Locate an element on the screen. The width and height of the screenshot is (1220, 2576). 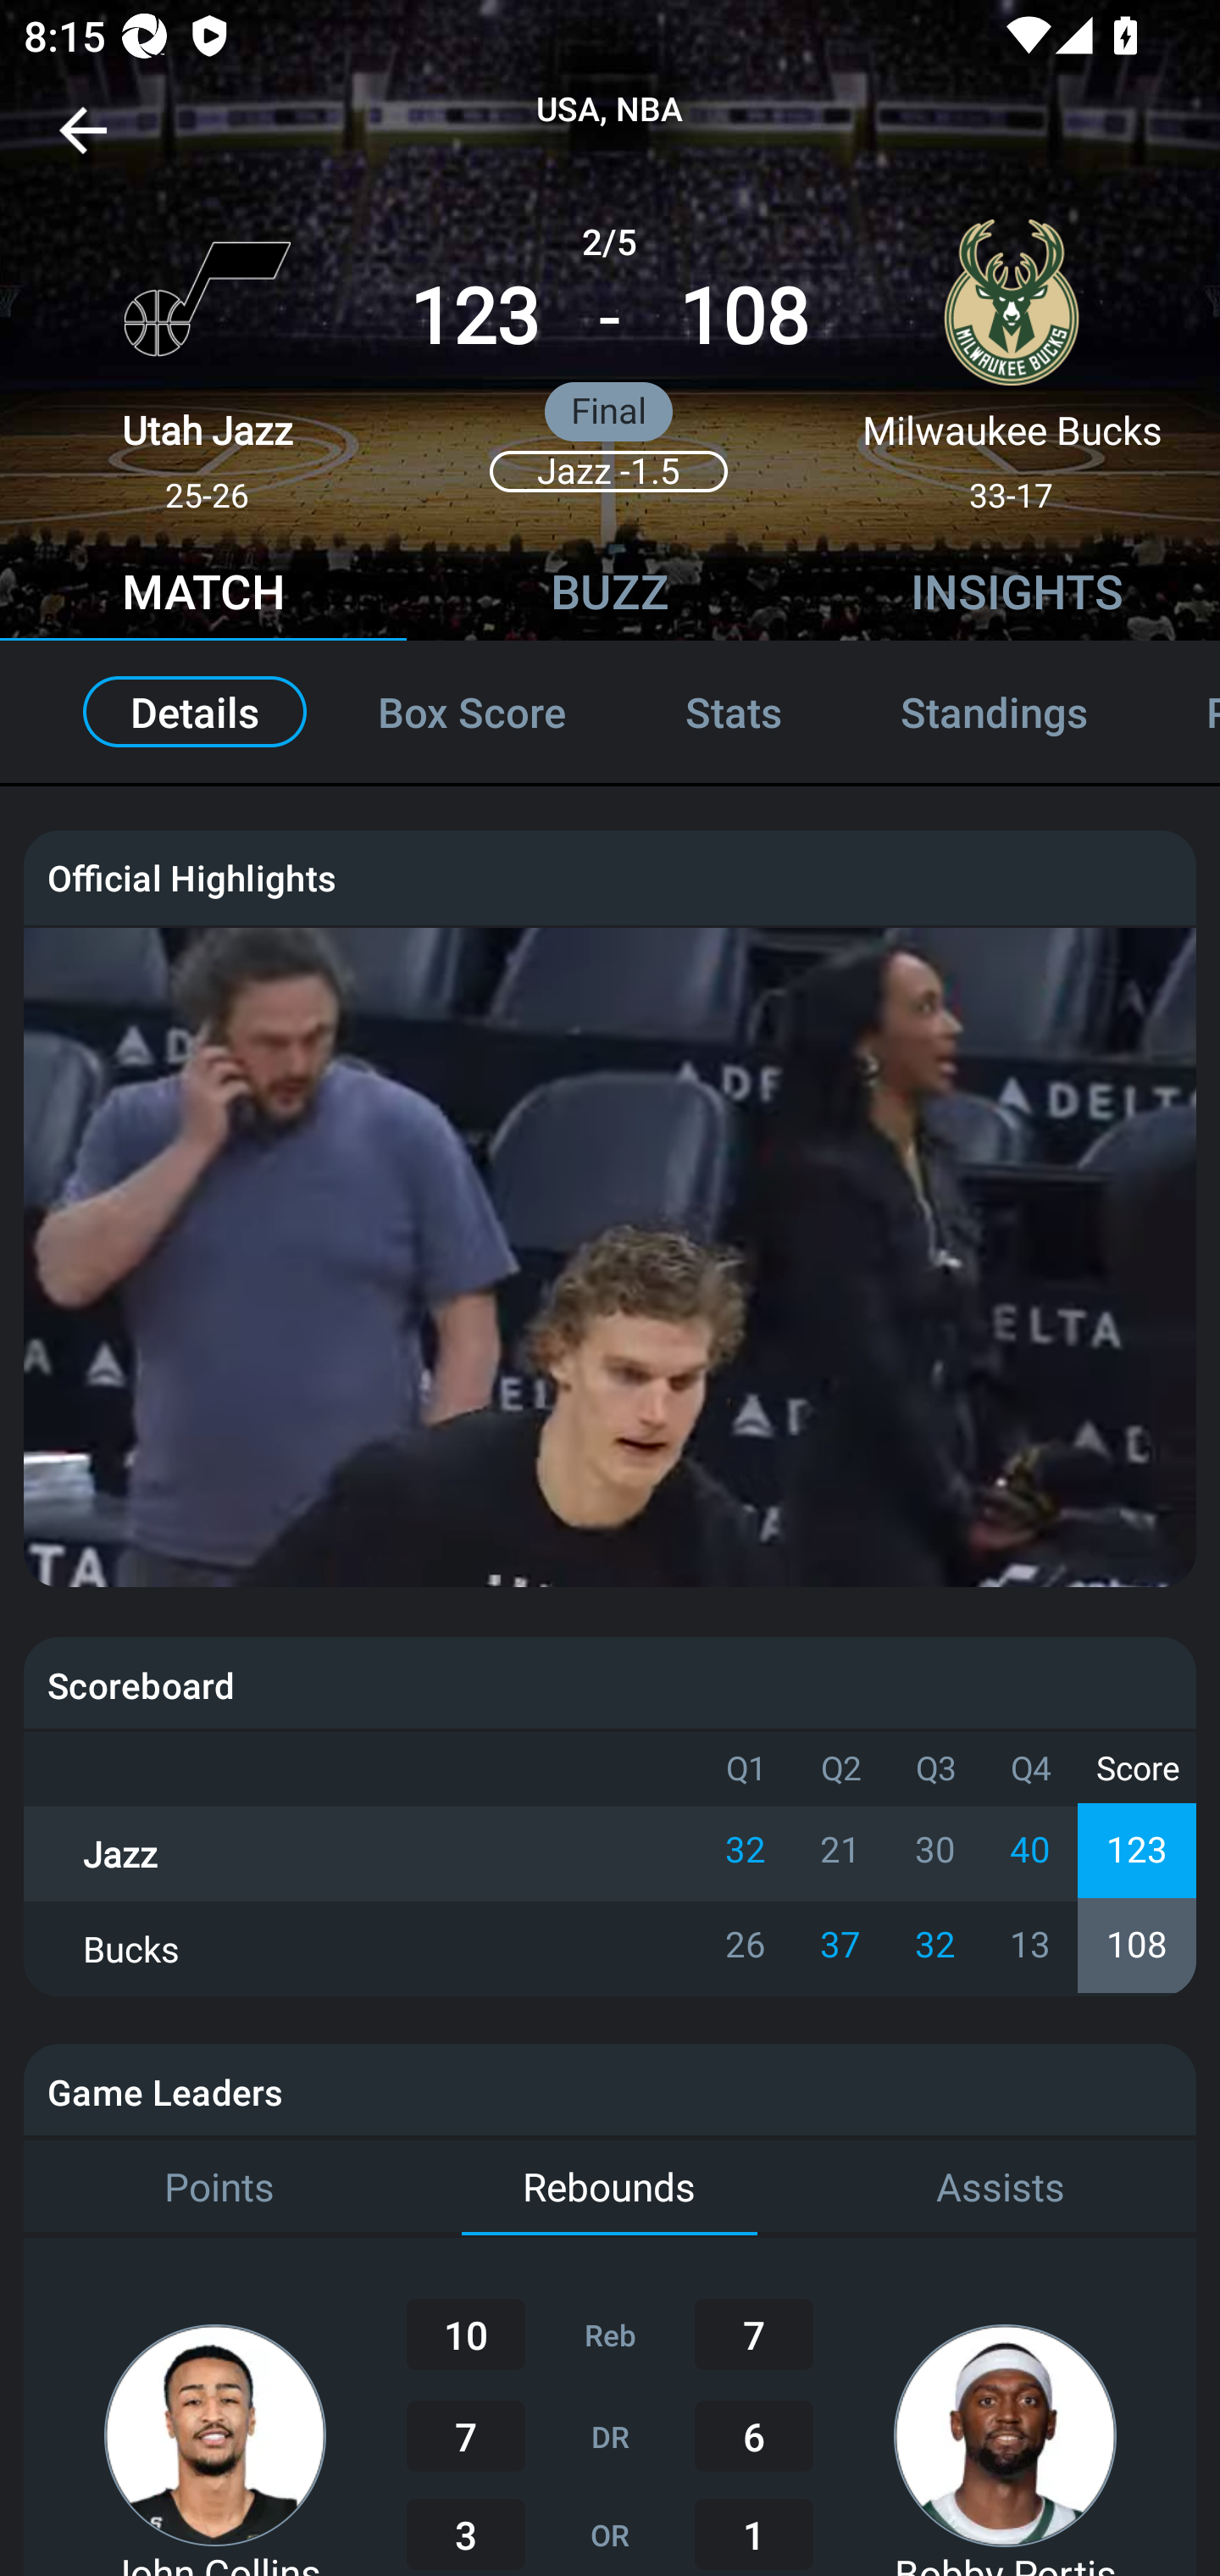
Utah Jazz 25-26 is located at coordinates (207, 353).